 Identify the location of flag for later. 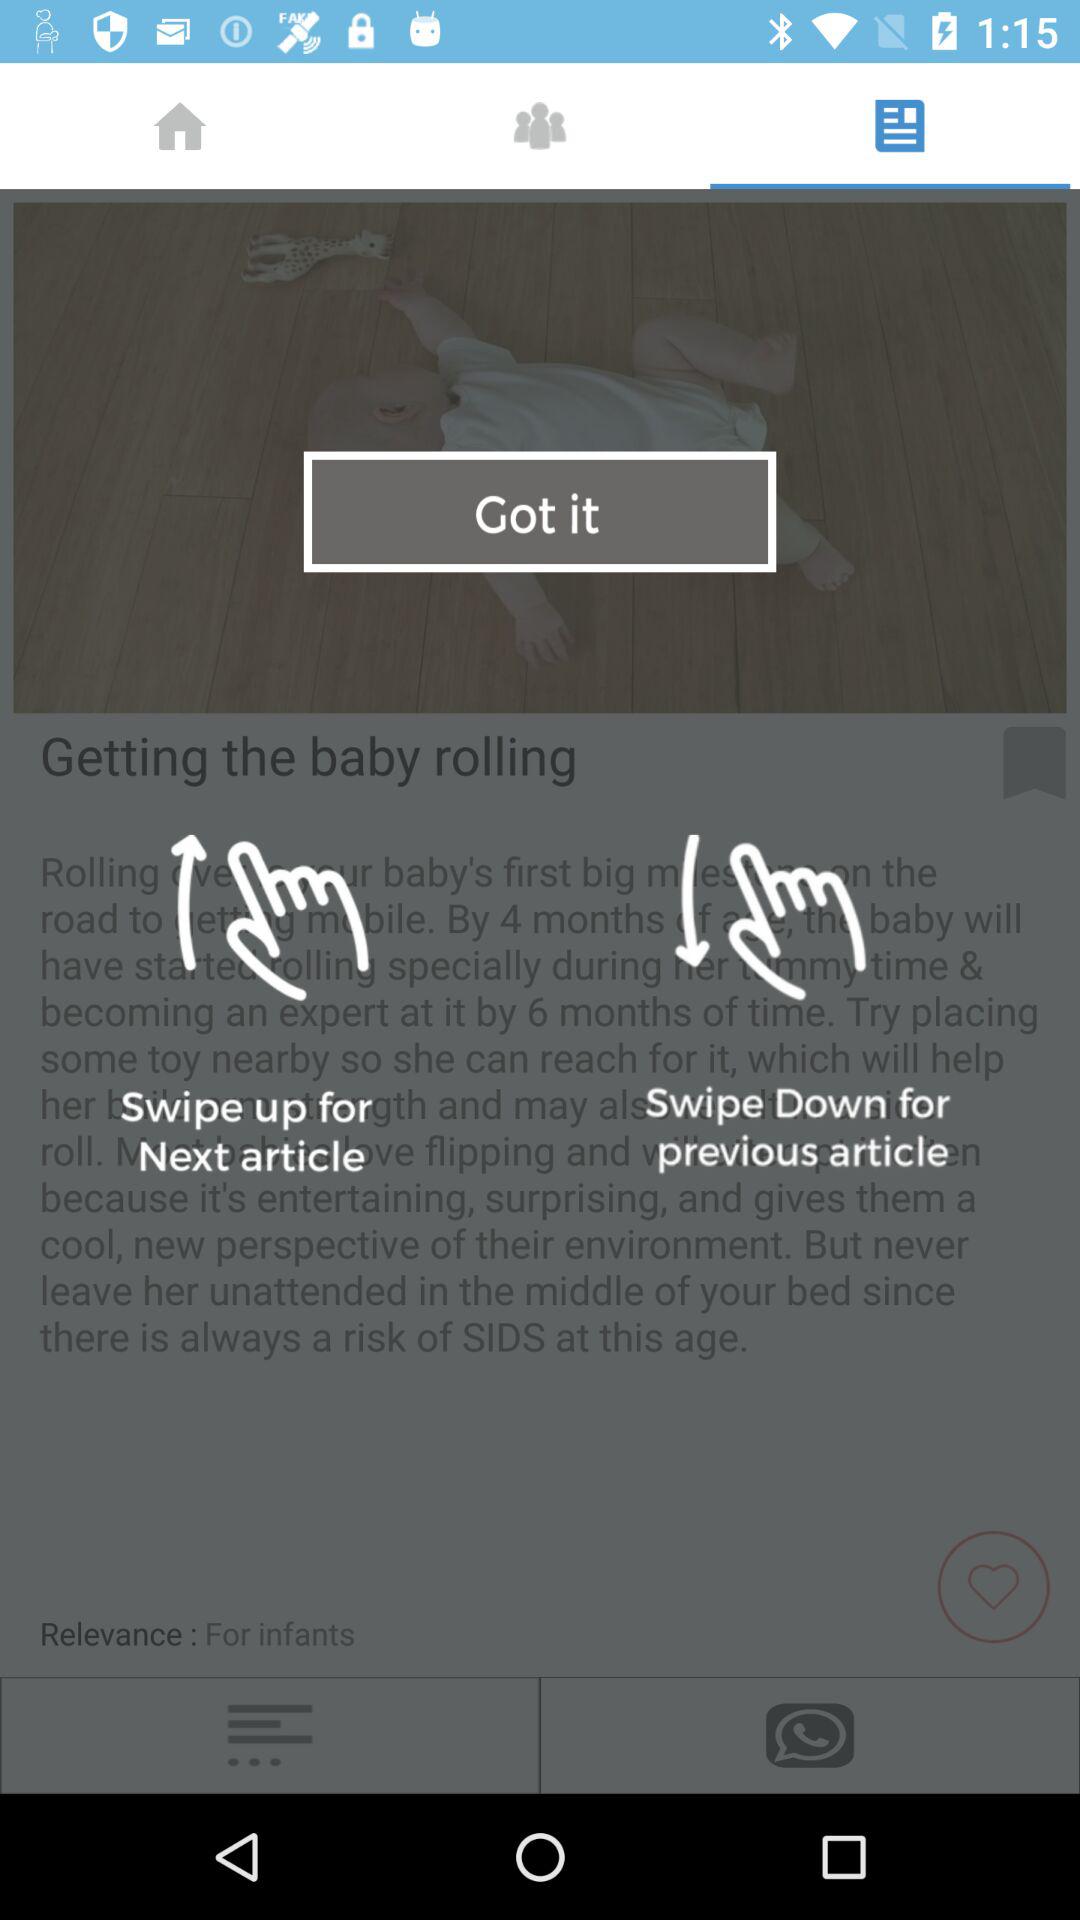
(1034, 763).